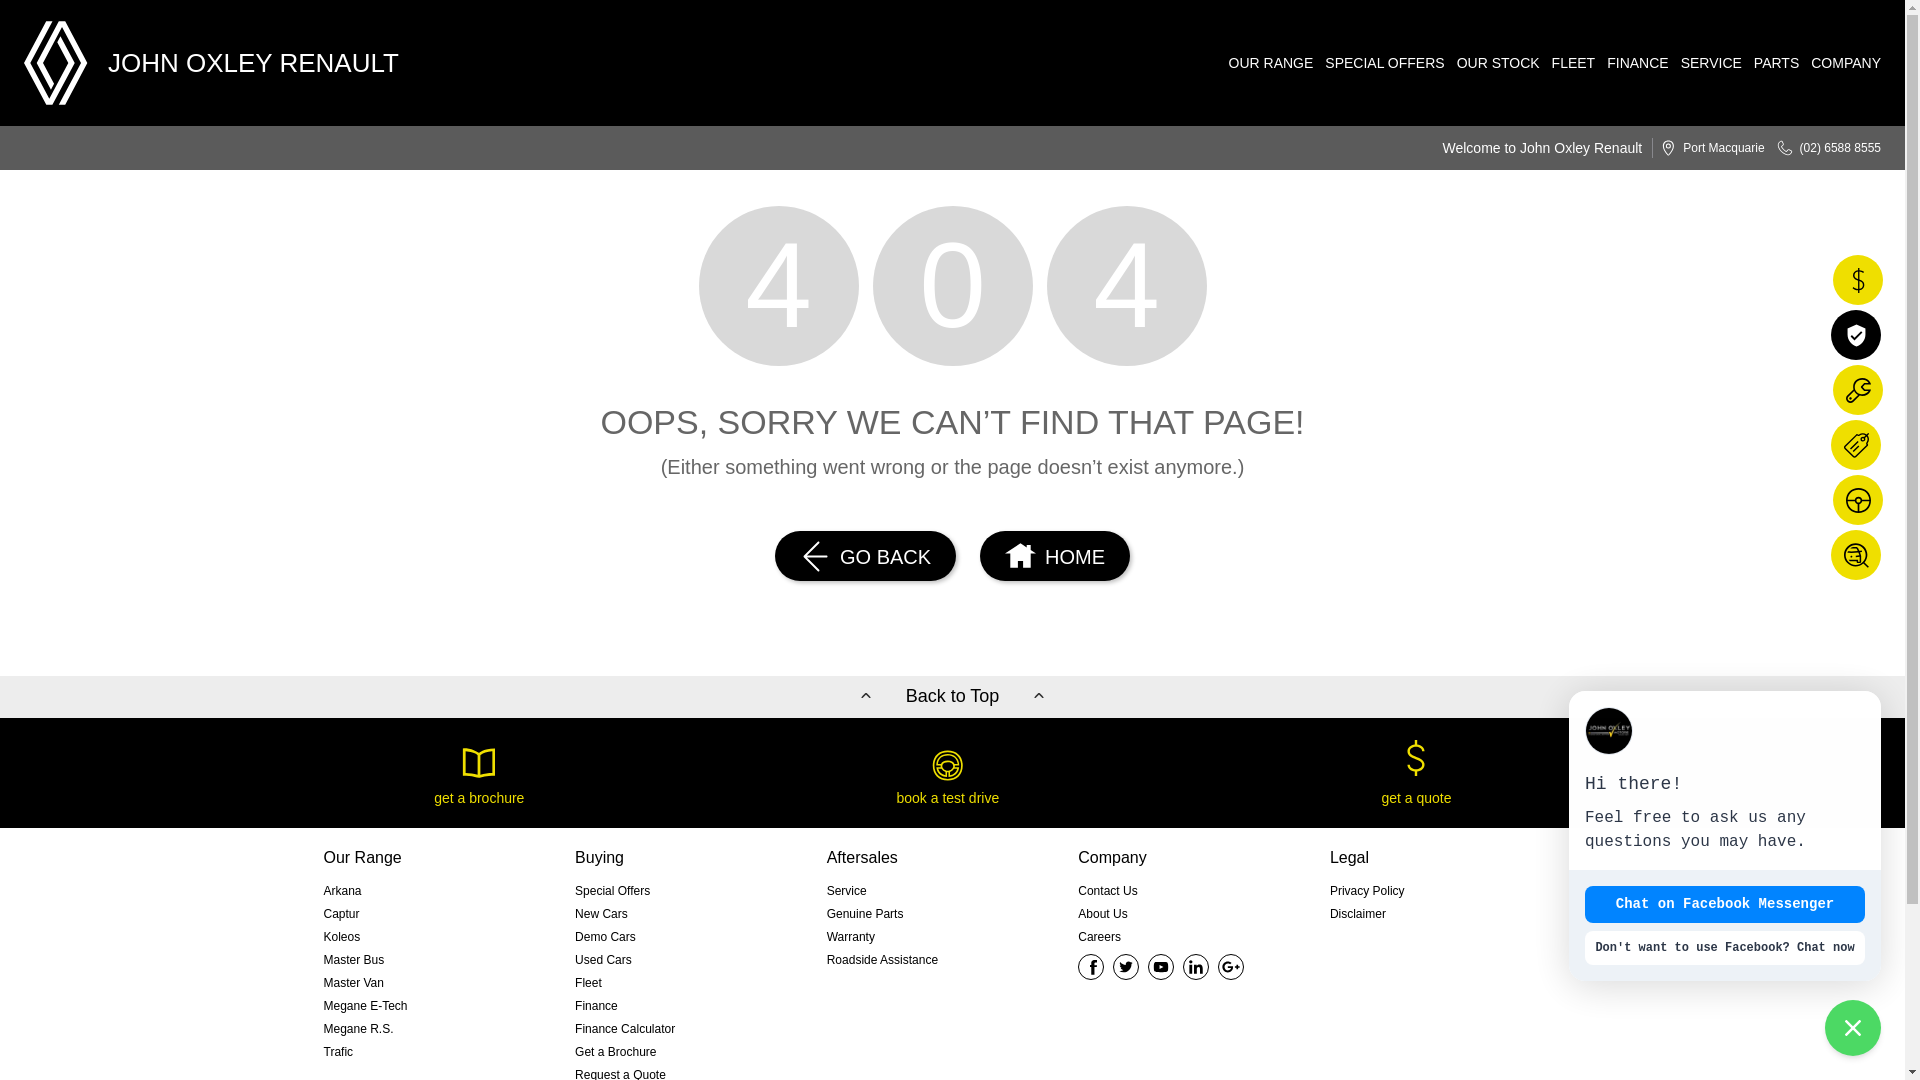 The height and width of the screenshot is (1080, 1920). What do you see at coordinates (343, 892) in the screenshot?
I see `Arkana` at bounding box center [343, 892].